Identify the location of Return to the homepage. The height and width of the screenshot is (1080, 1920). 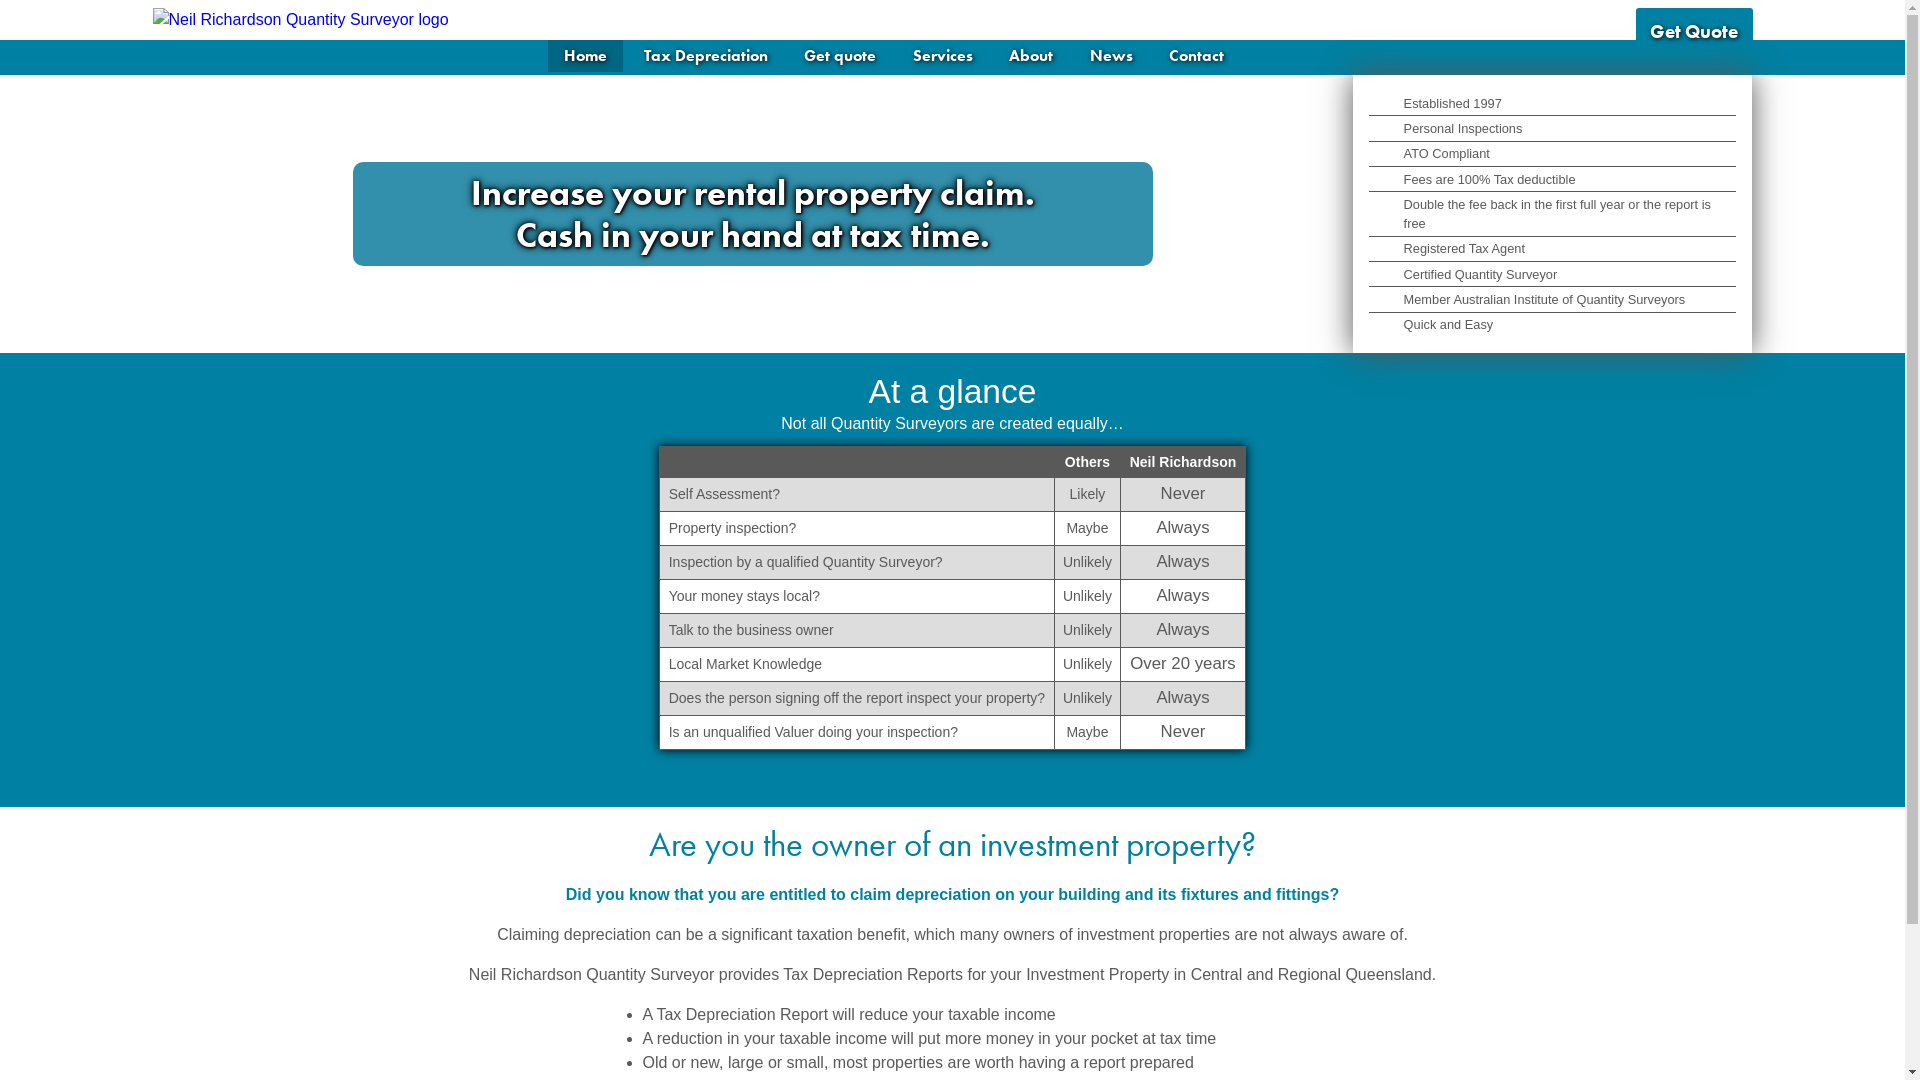
(302, 20).